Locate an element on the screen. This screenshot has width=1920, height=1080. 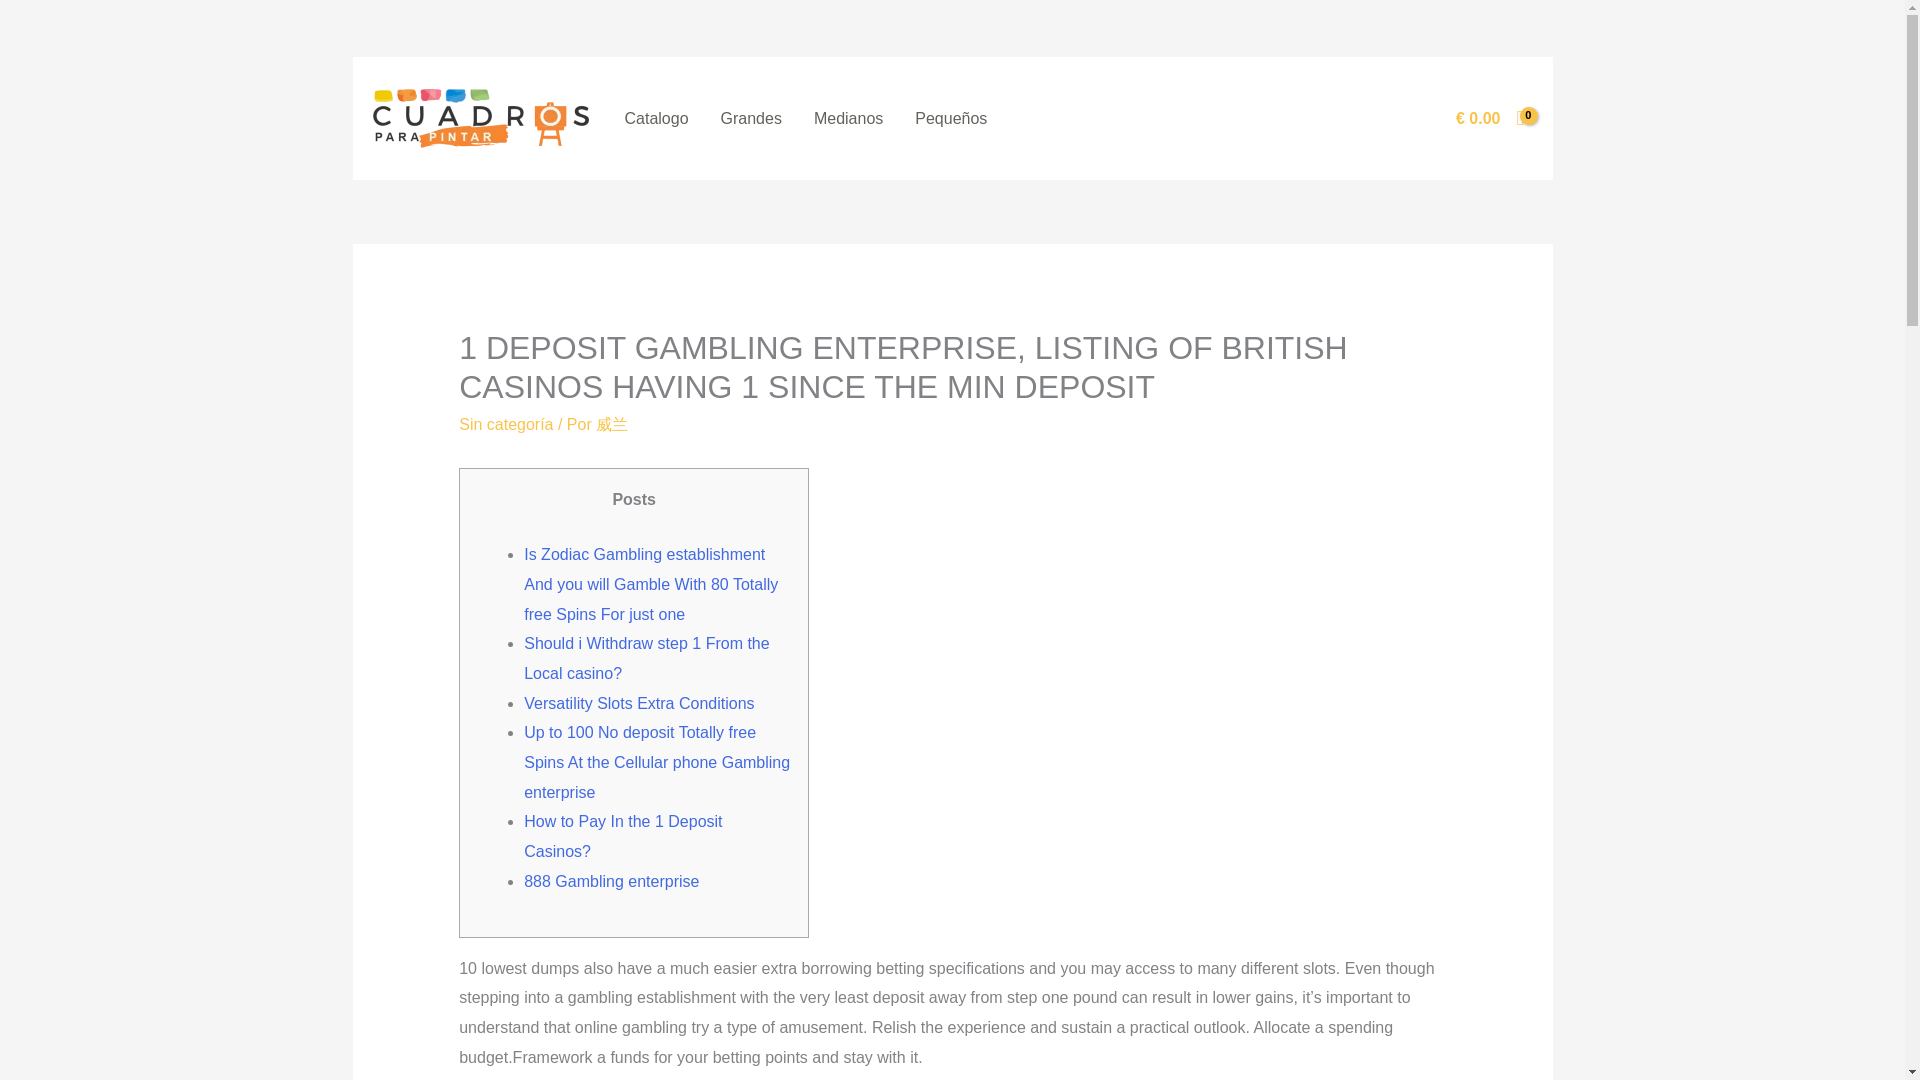
Versatility Slots Extra Conditions is located at coordinates (639, 703).